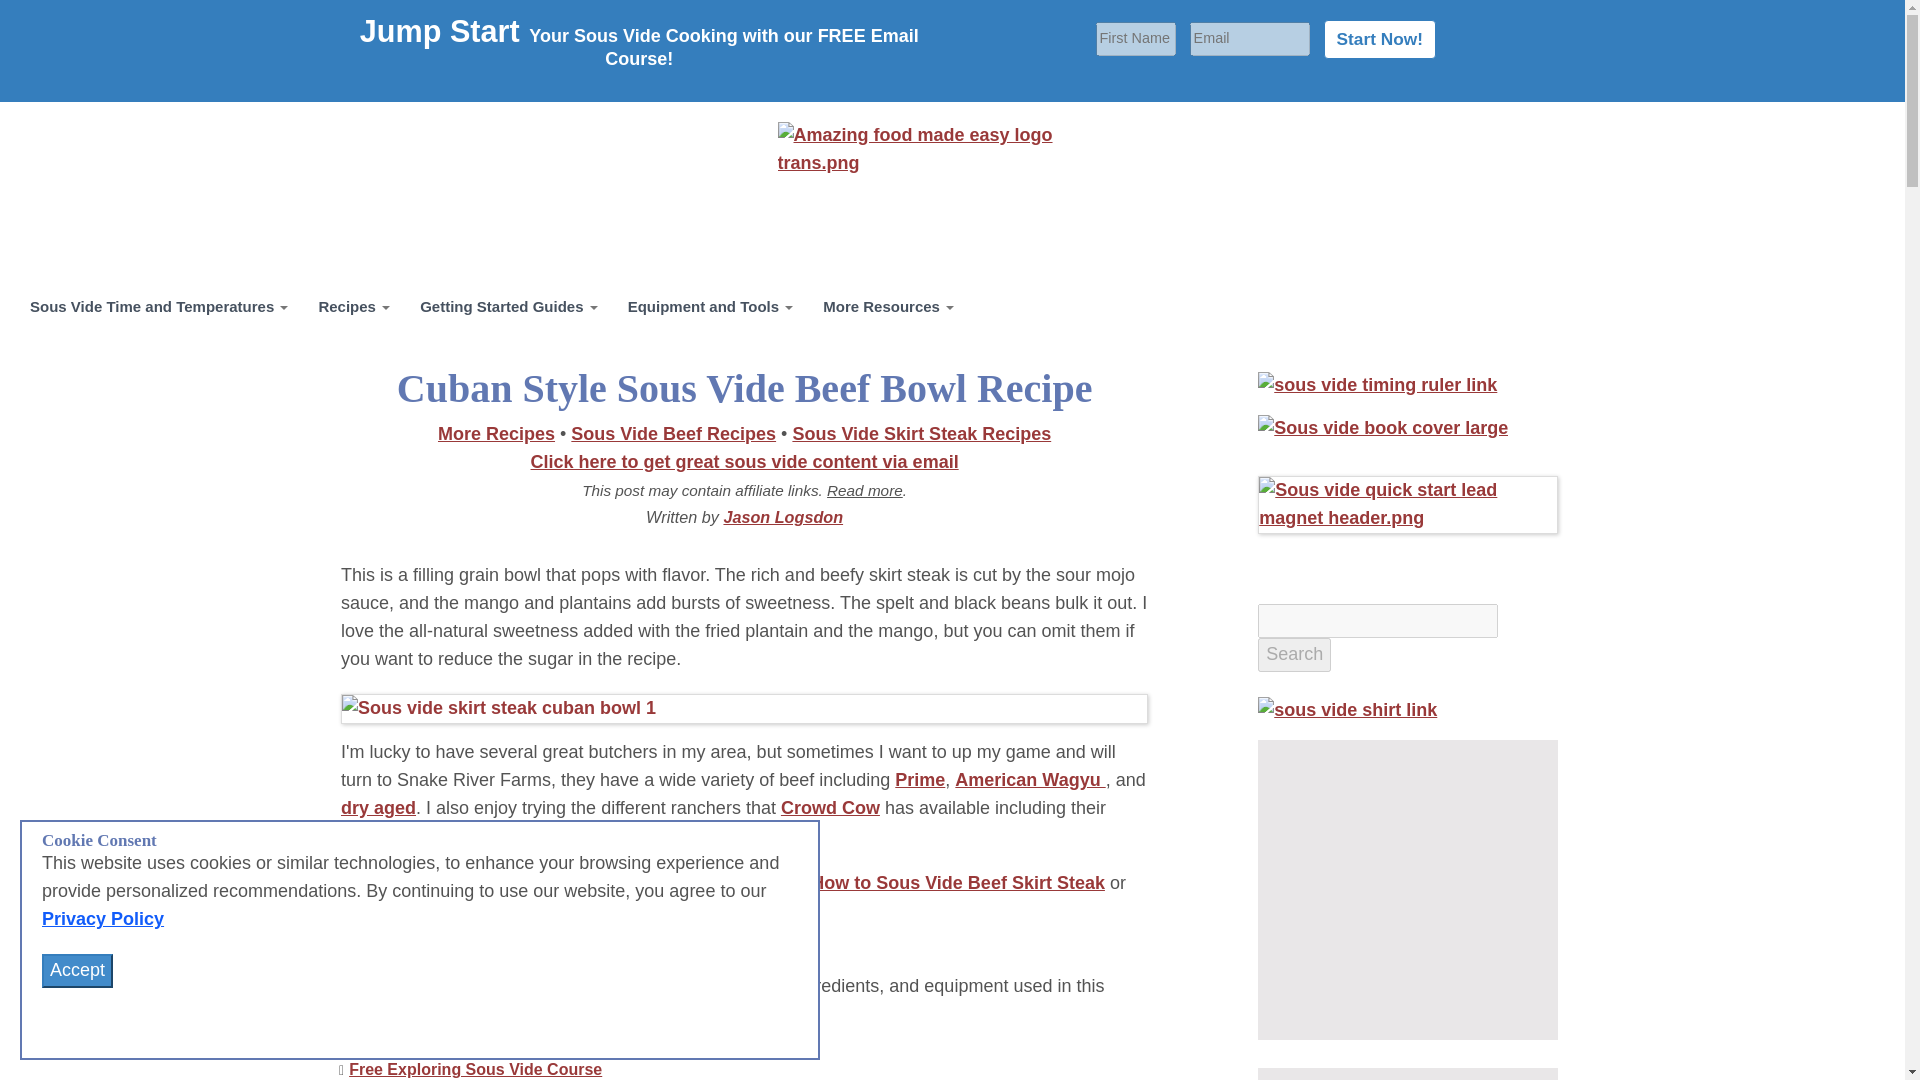  Describe the element at coordinates (888, 306) in the screenshot. I see `More Resources` at that location.